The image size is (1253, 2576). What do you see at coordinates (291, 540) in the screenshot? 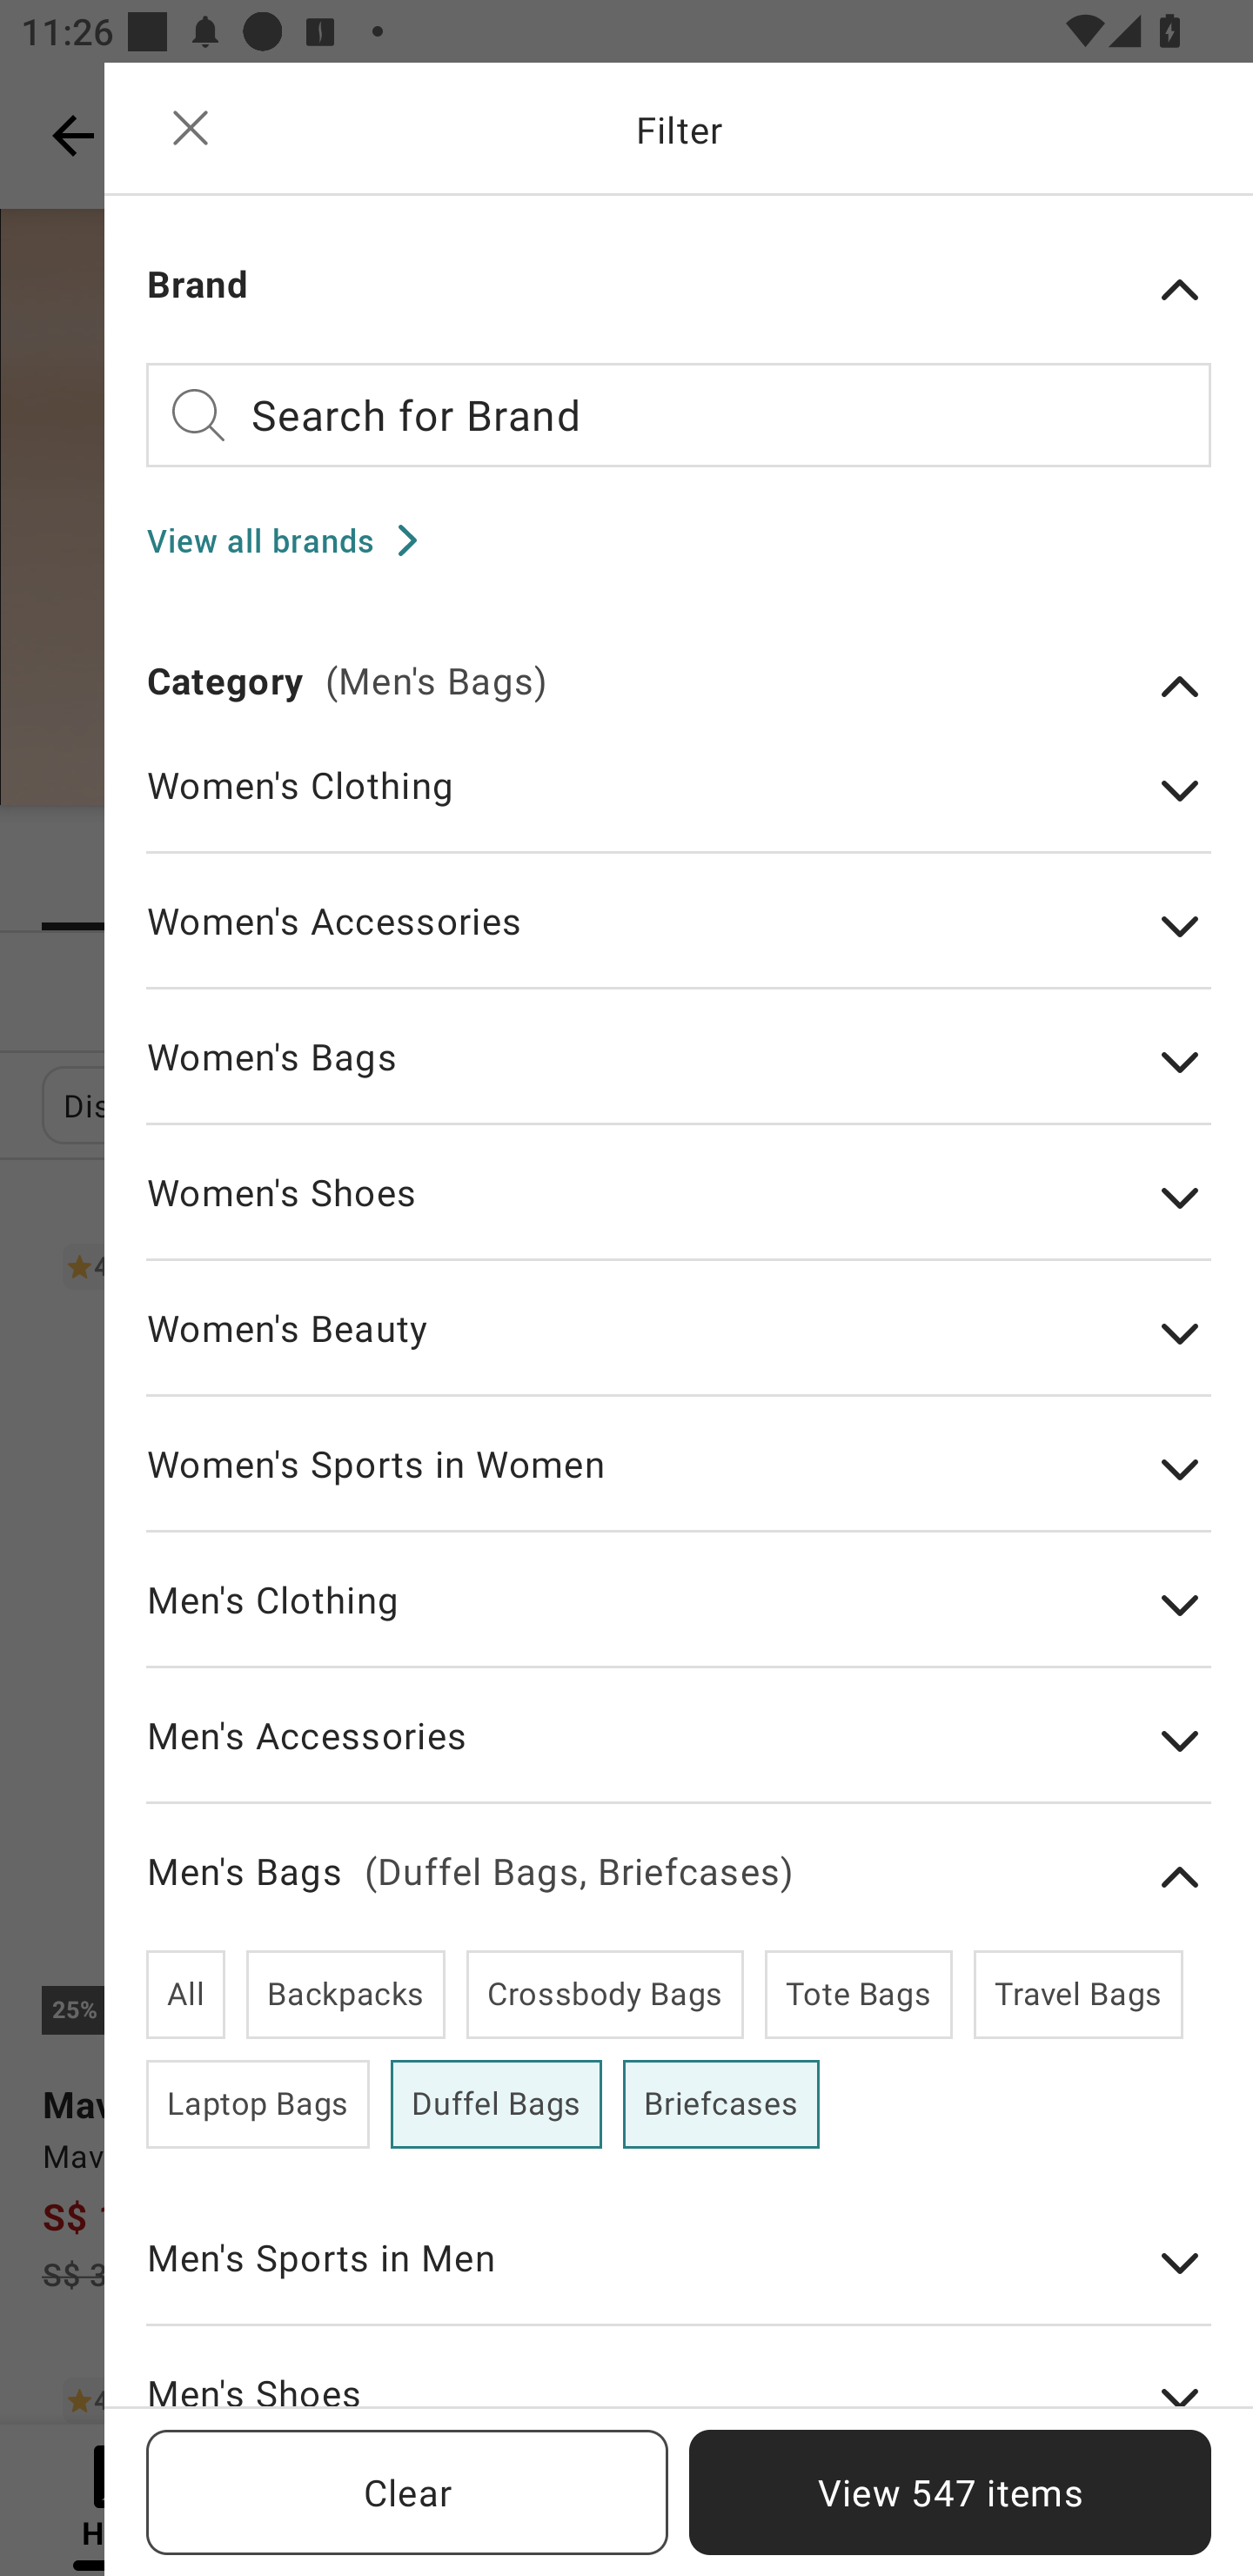
I see `View all brands` at bounding box center [291, 540].